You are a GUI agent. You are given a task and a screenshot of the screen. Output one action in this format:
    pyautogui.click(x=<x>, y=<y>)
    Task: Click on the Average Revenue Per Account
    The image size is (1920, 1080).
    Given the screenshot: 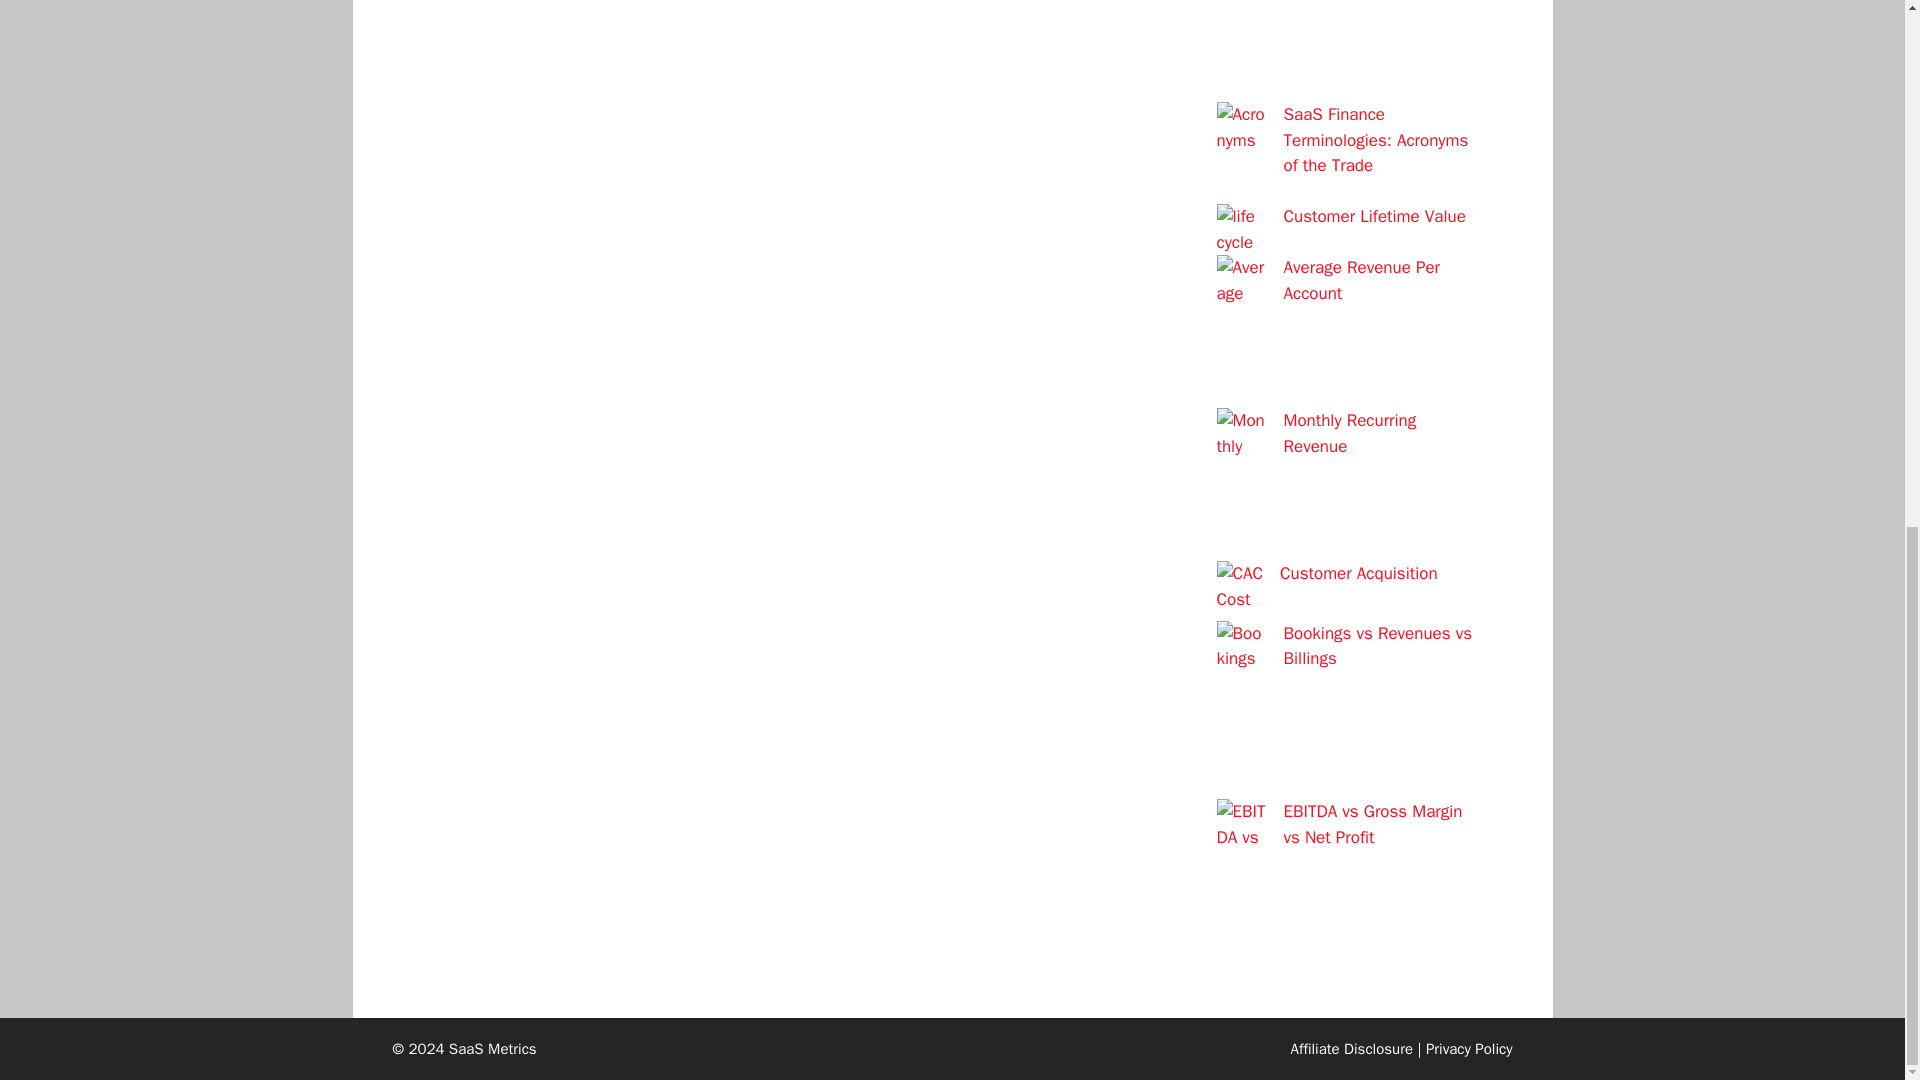 What is the action you would take?
    pyautogui.click(x=1362, y=280)
    